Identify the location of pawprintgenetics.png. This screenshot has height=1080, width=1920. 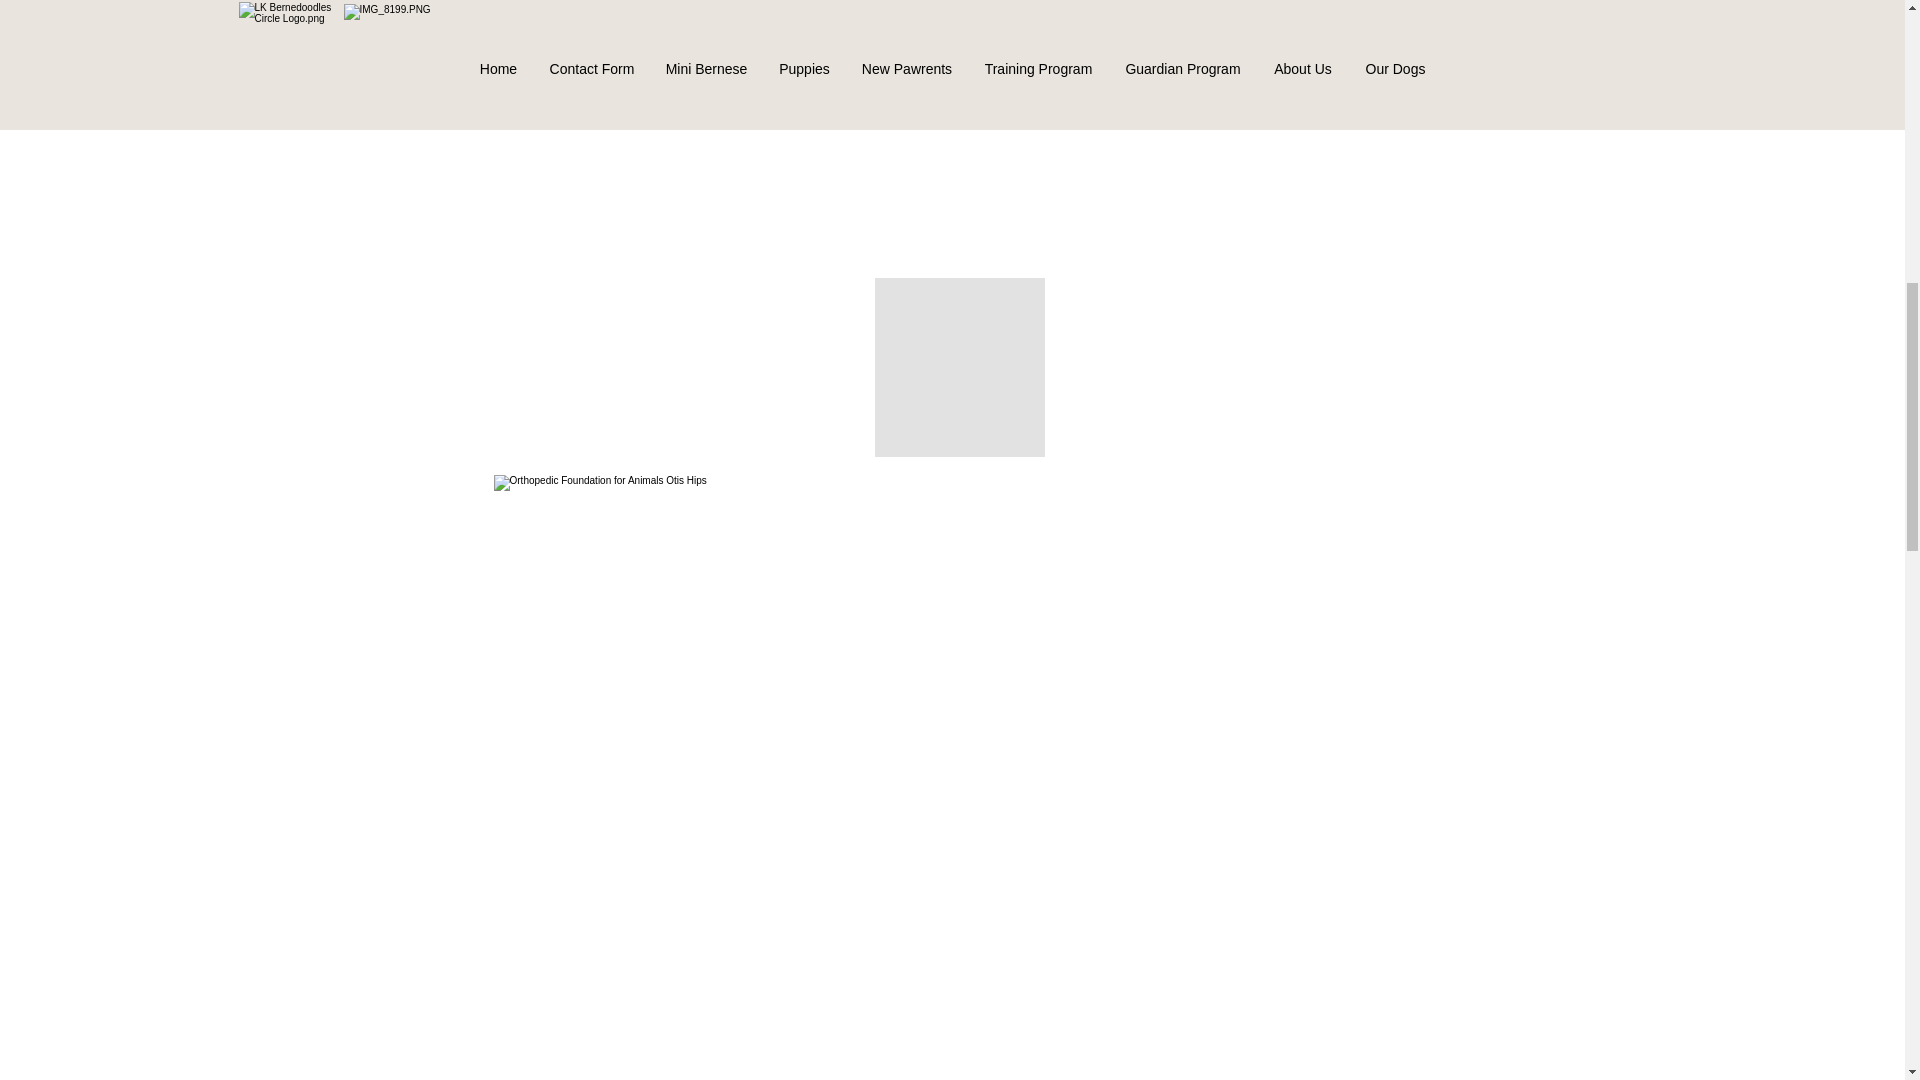
(952, 229).